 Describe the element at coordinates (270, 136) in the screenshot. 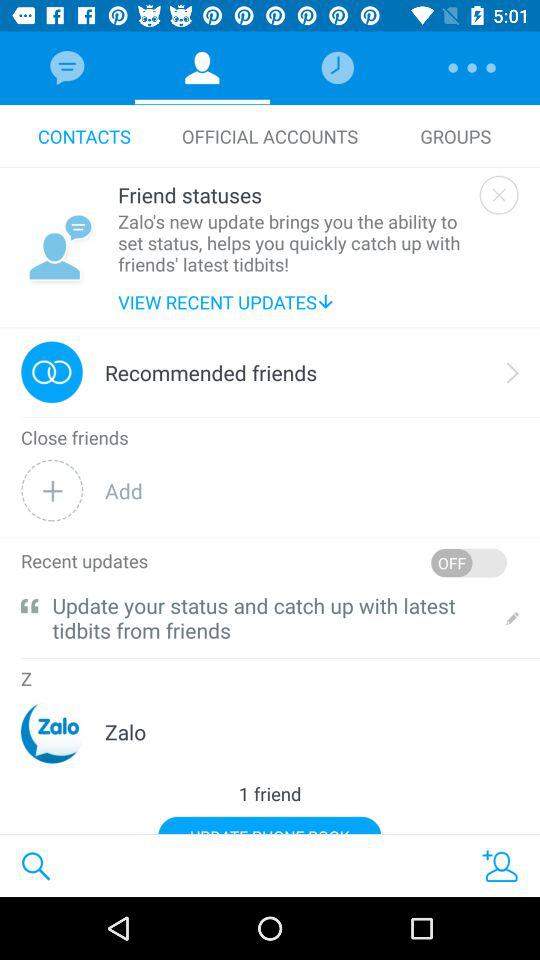

I see `launch the item above the friend statuses item` at that location.